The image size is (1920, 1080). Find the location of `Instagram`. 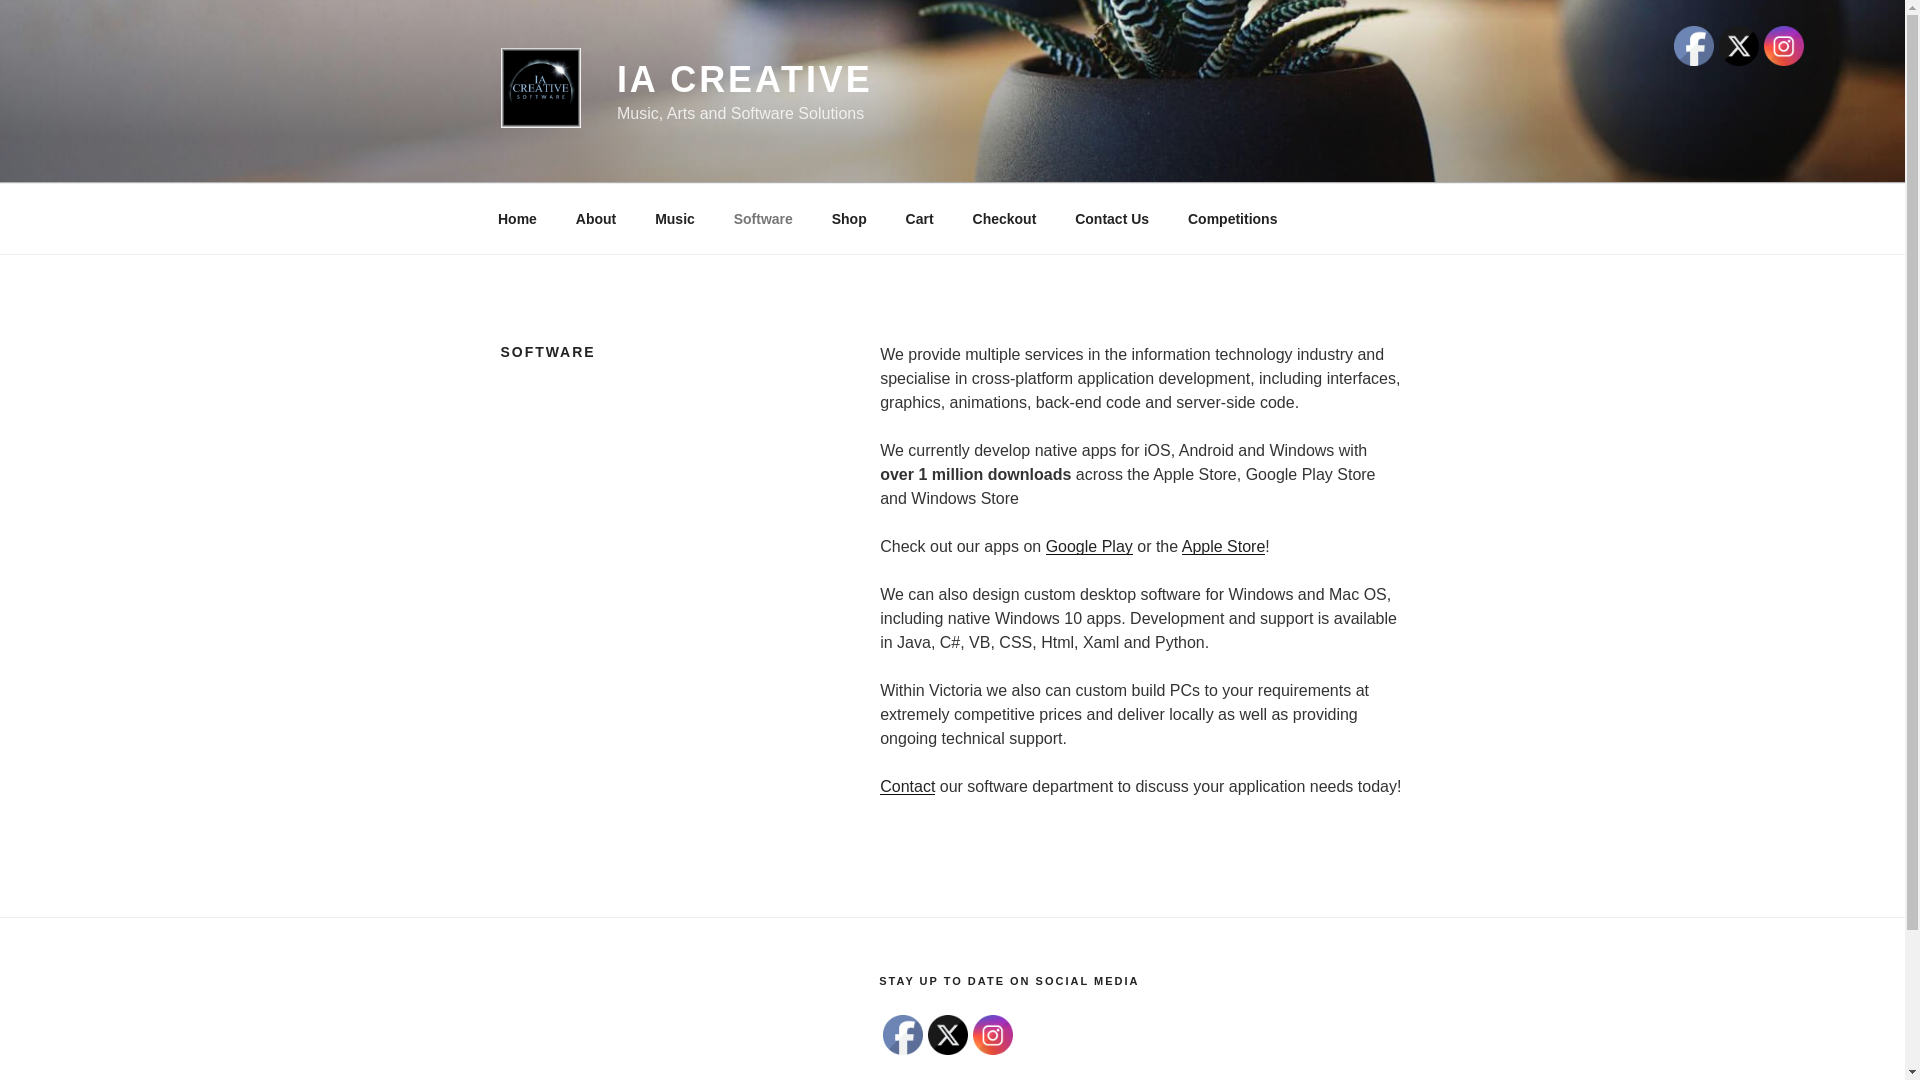

Instagram is located at coordinates (1784, 46).